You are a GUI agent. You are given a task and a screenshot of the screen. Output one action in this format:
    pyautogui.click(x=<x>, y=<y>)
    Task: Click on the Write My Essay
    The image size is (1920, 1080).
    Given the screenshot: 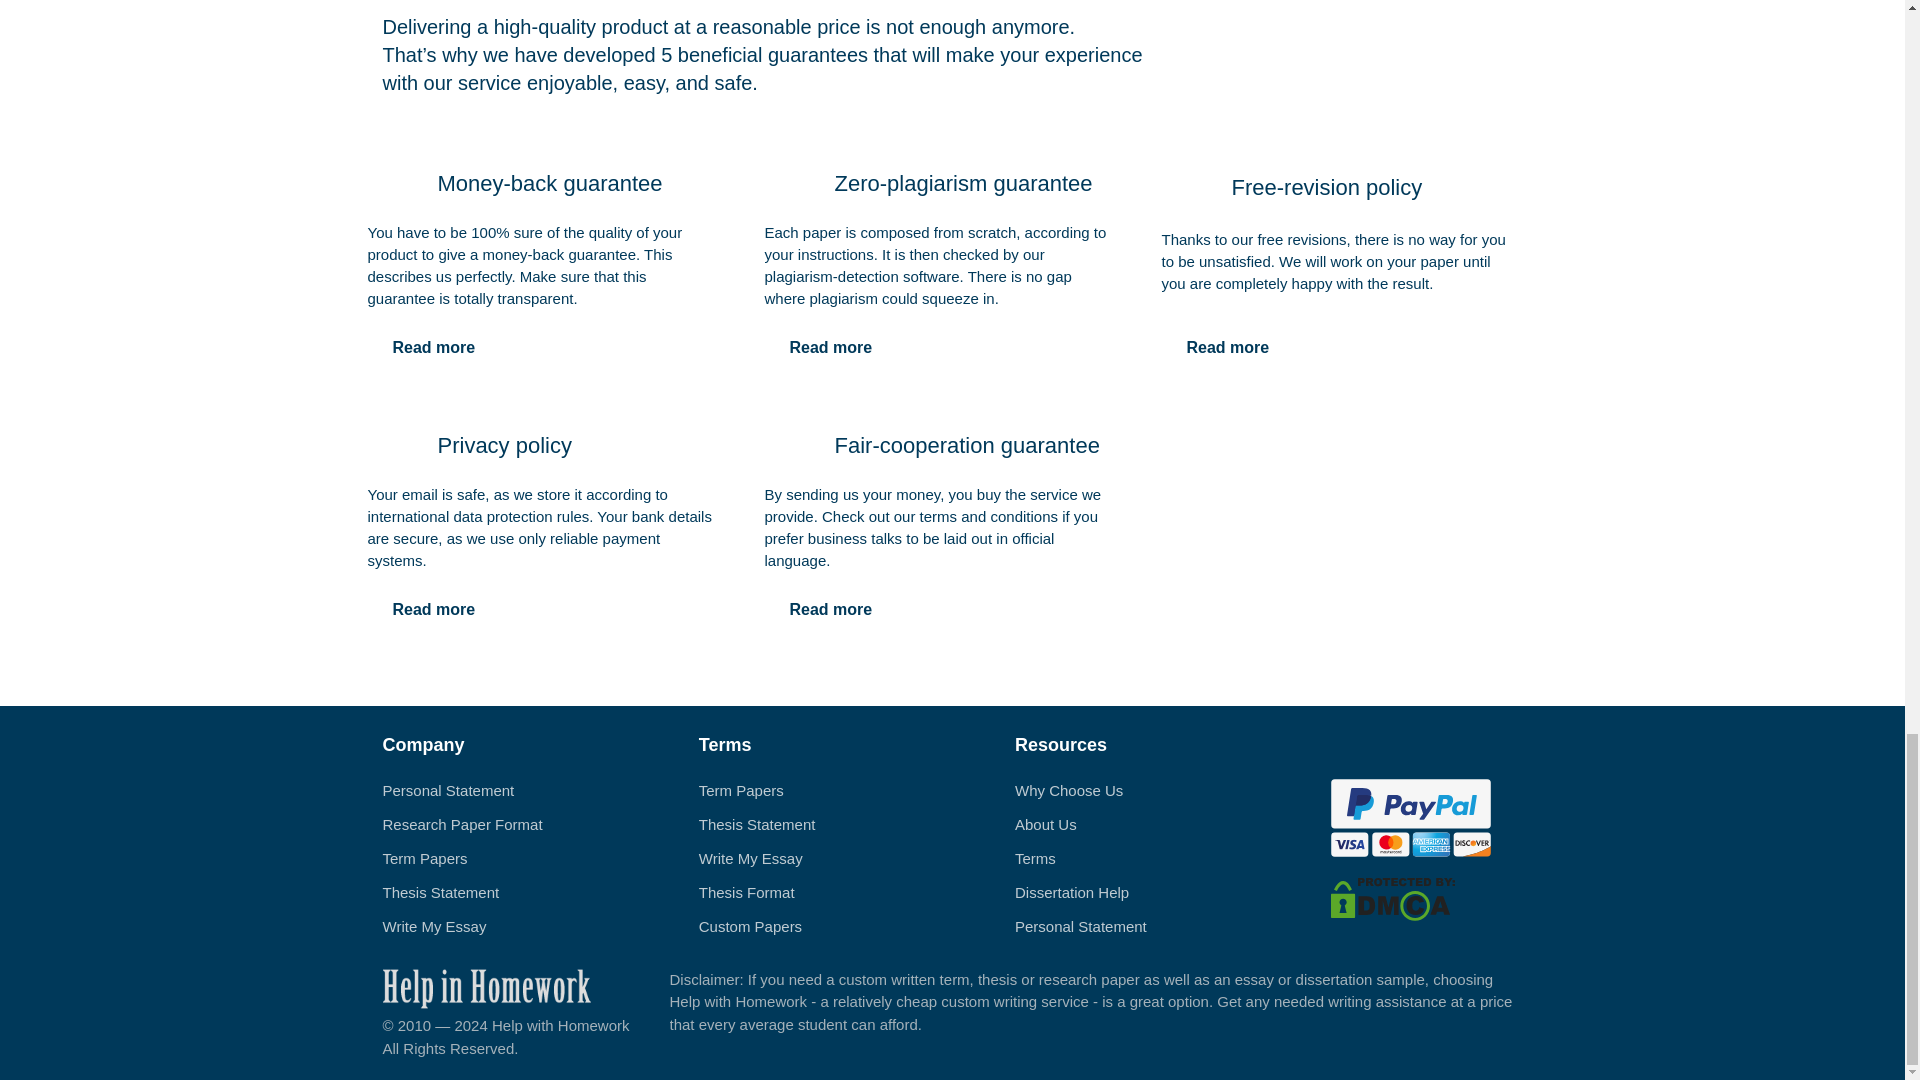 What is the action you would take?
    pyautogui.click(x=434, y=926)
    